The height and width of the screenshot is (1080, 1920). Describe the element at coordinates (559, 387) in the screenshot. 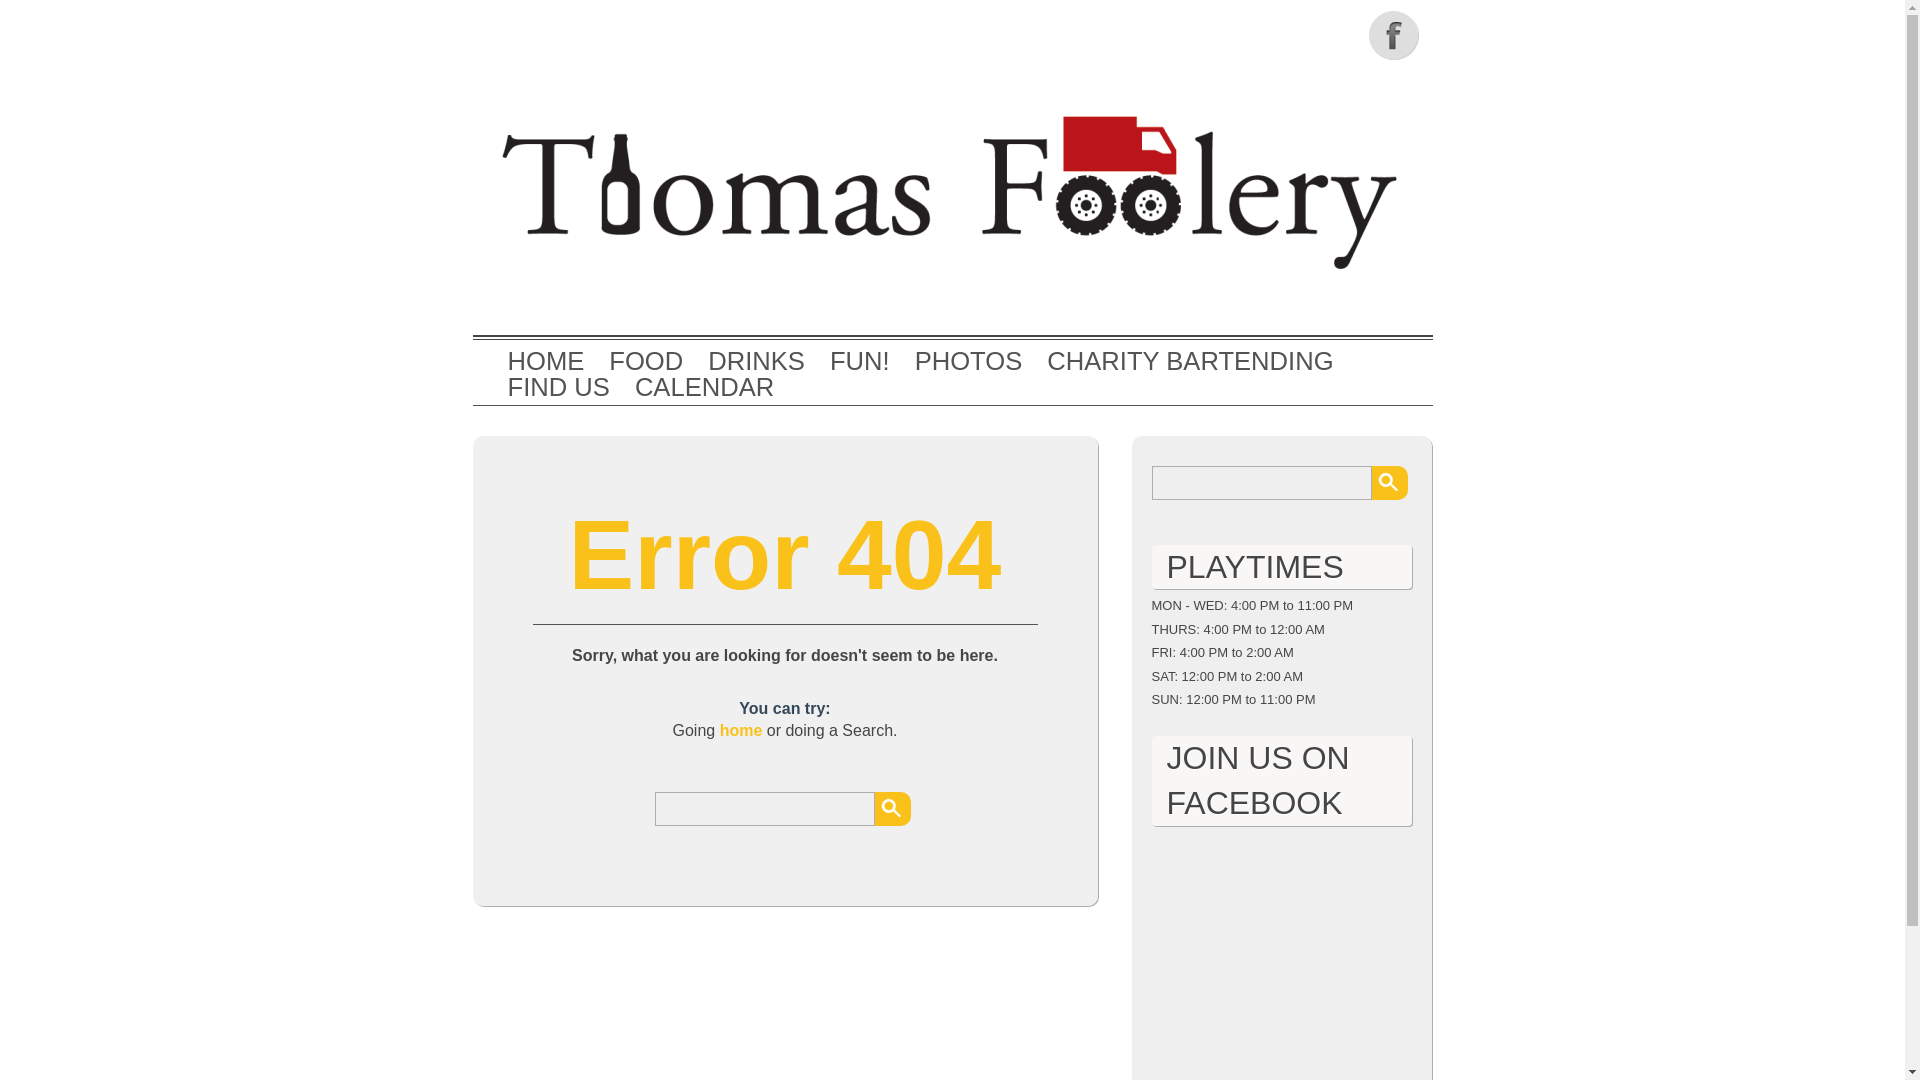

I see `FIND US` at that location.